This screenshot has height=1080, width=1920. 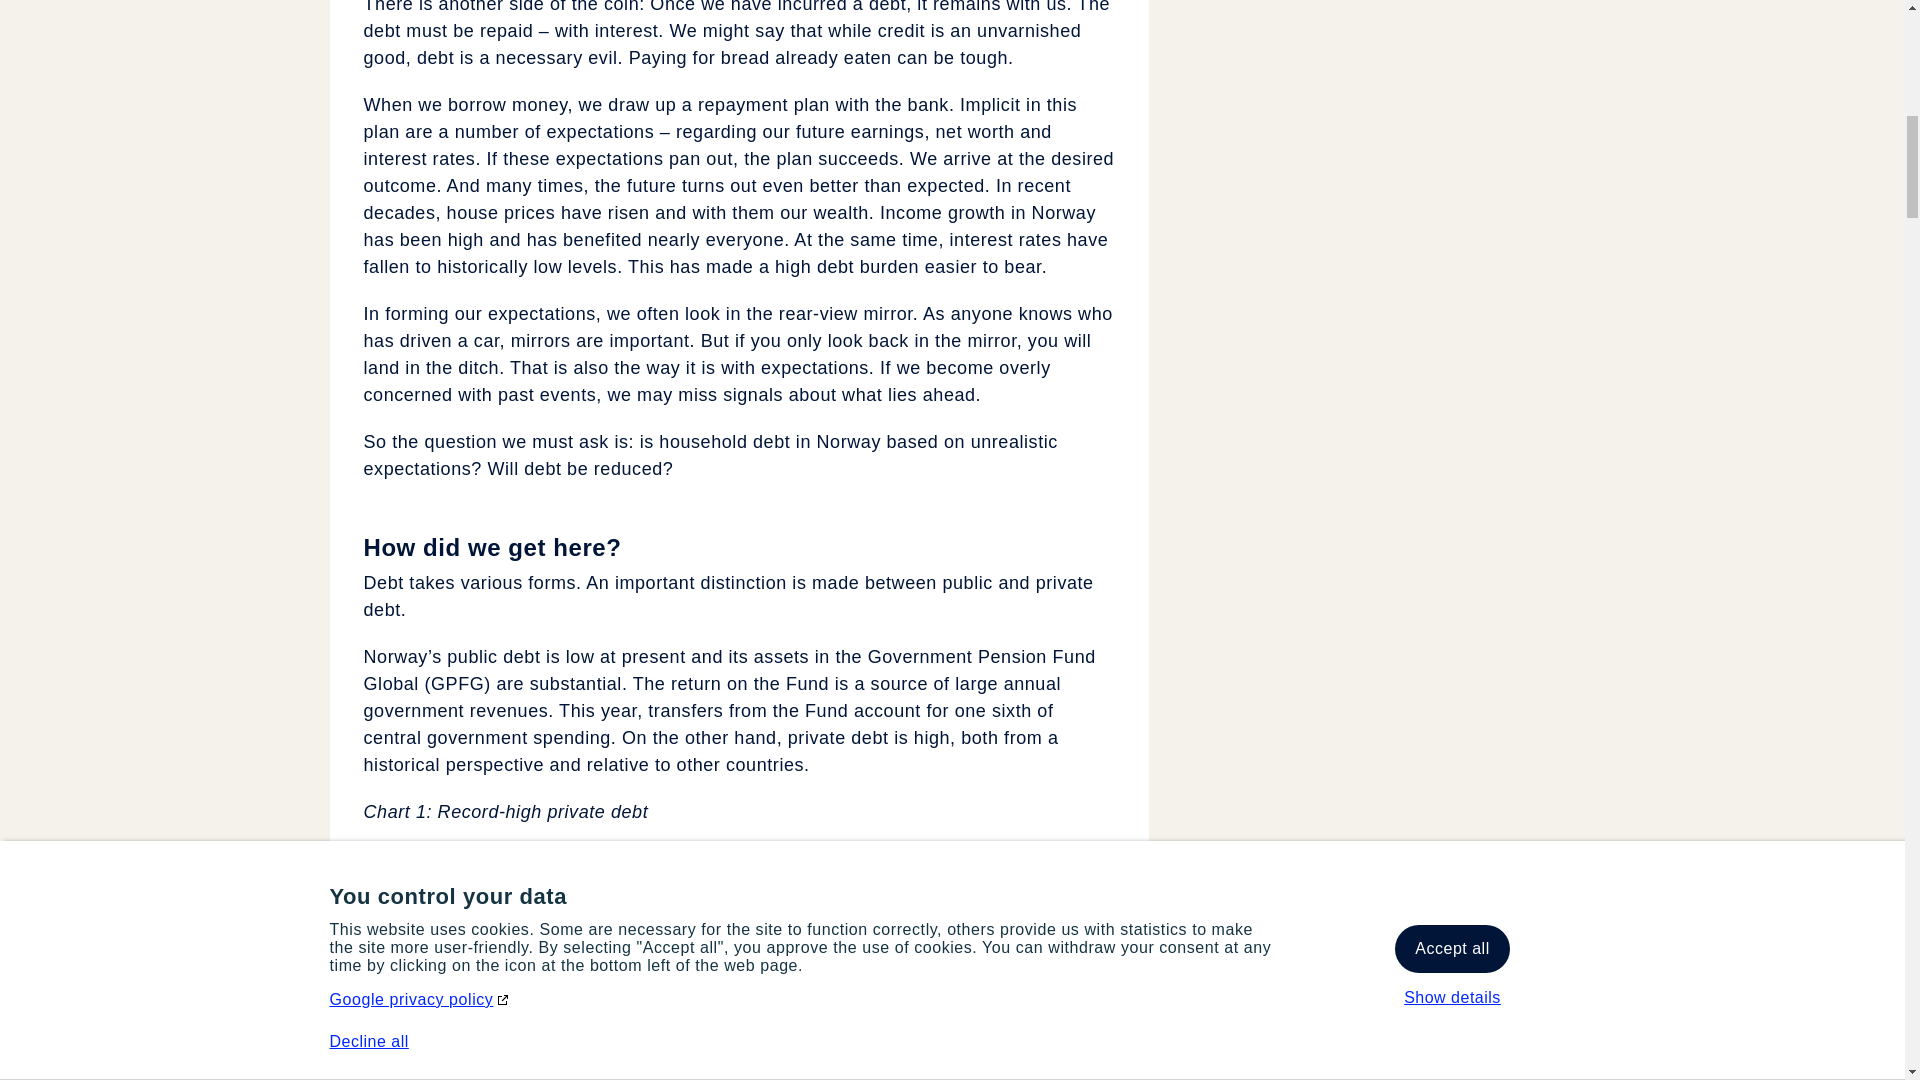 What do you see at coordinates (1526, 303) in the screenshot?
I see `ARRAffinity` at bounding box center [1526, 303].